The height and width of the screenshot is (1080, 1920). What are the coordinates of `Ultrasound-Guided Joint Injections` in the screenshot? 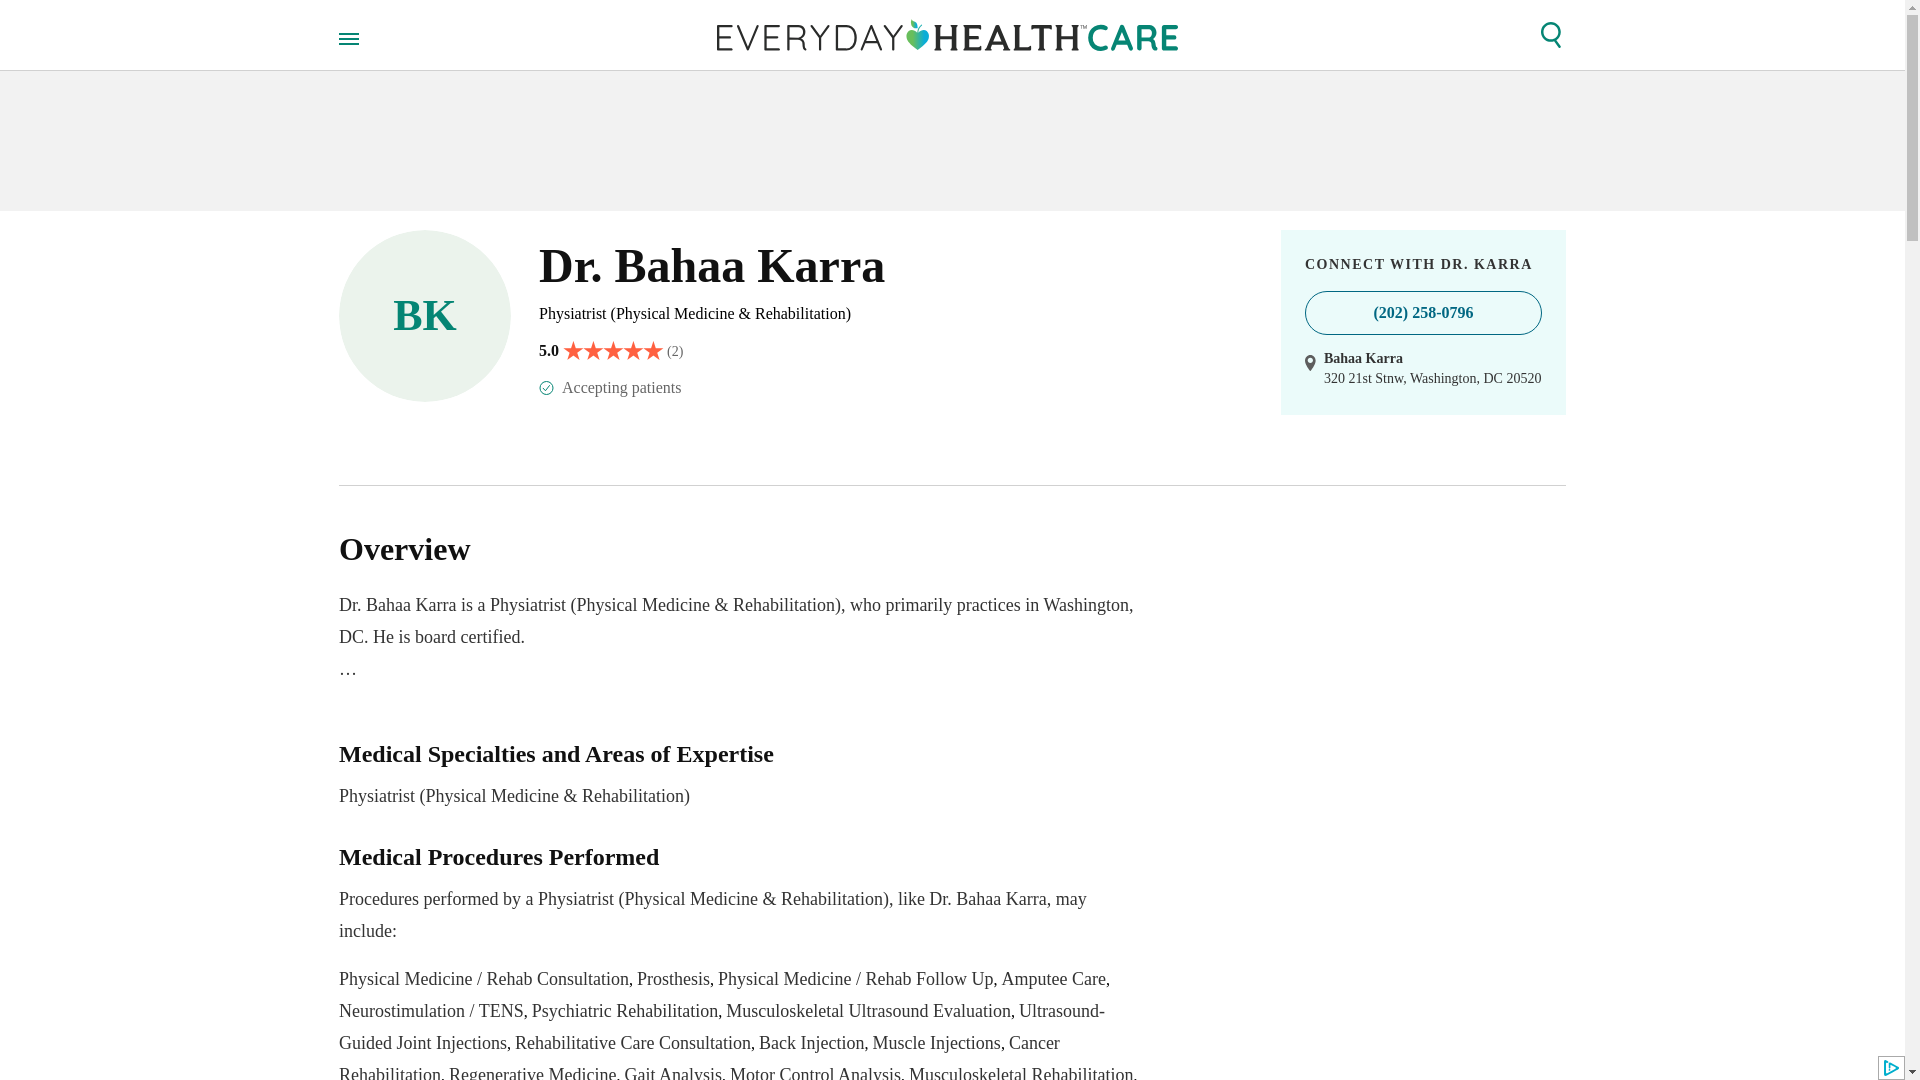 It's located at (722, 1027).